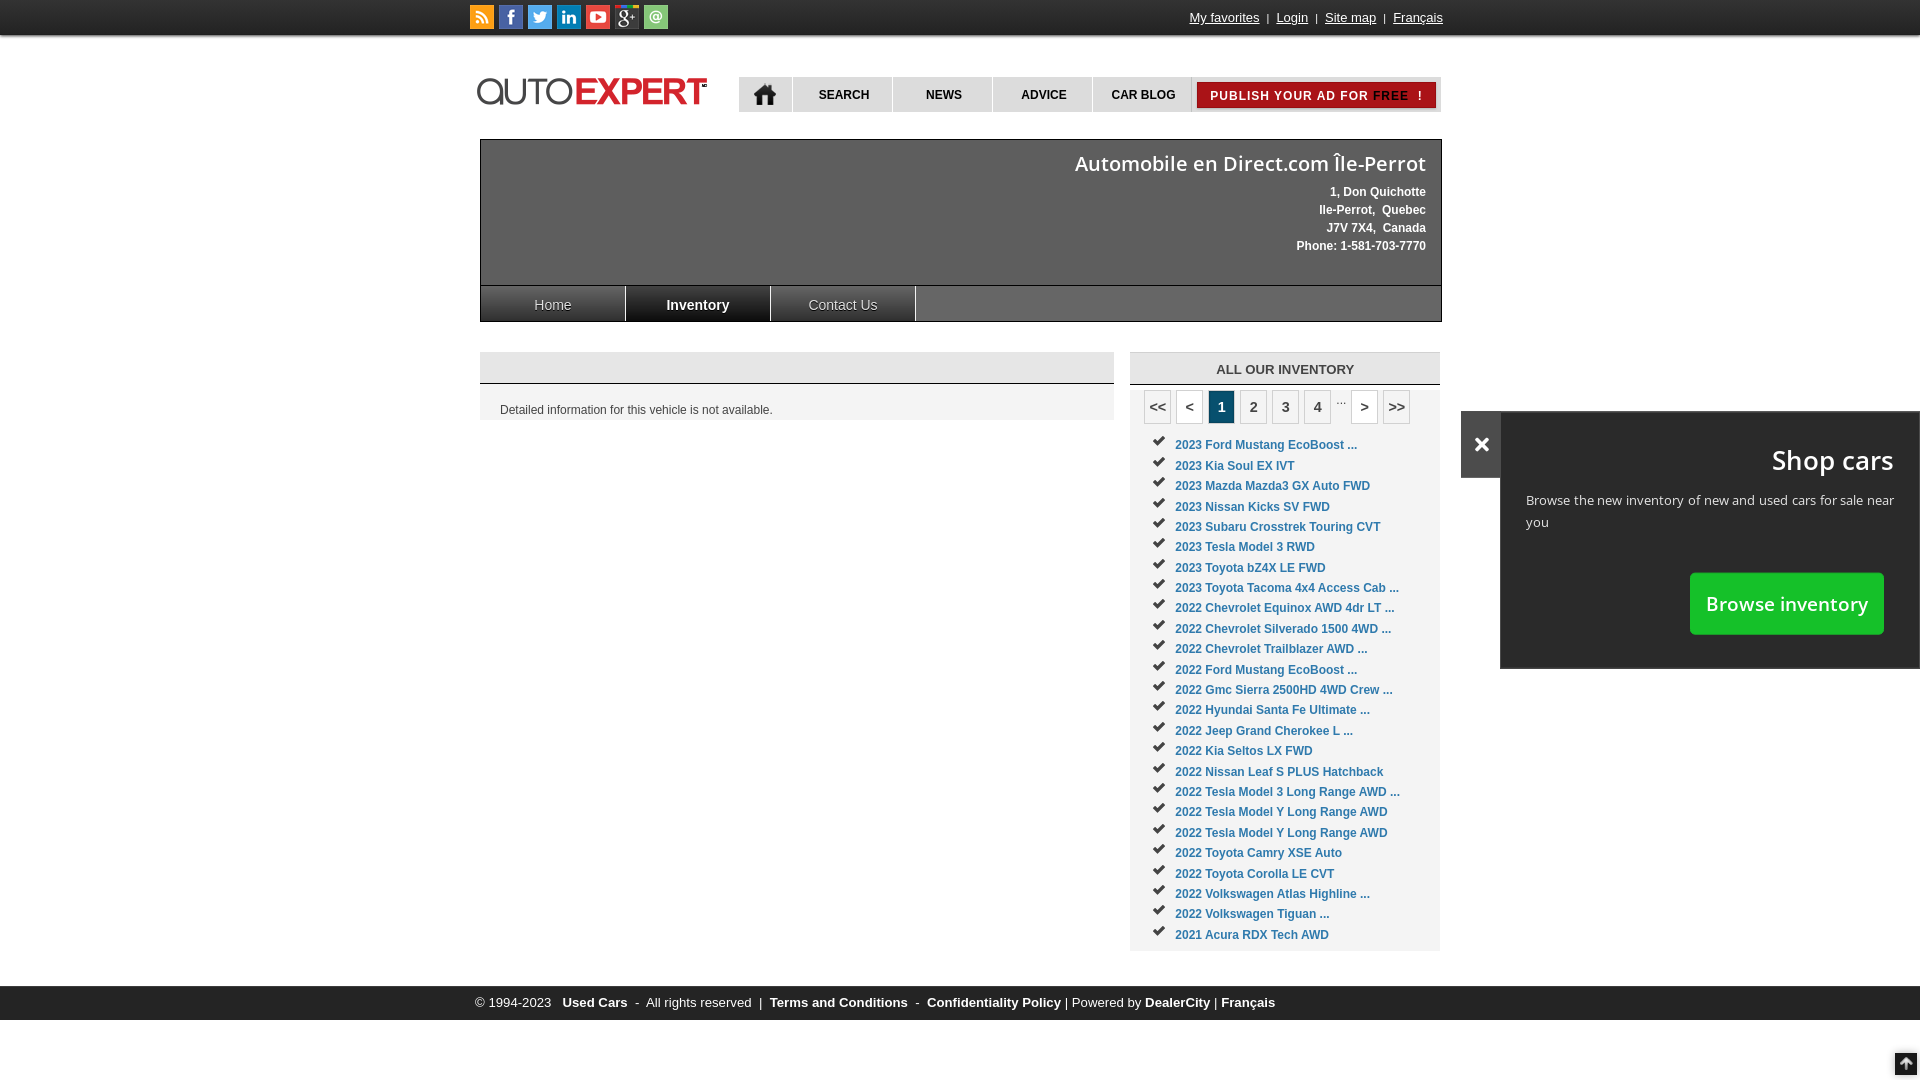  What do you see at coordinates (1287, 588) in the screenshot?
I see `2023 Toyota Tacoma 4x4 Access Cab ...` at bounding box center [1287, 588].